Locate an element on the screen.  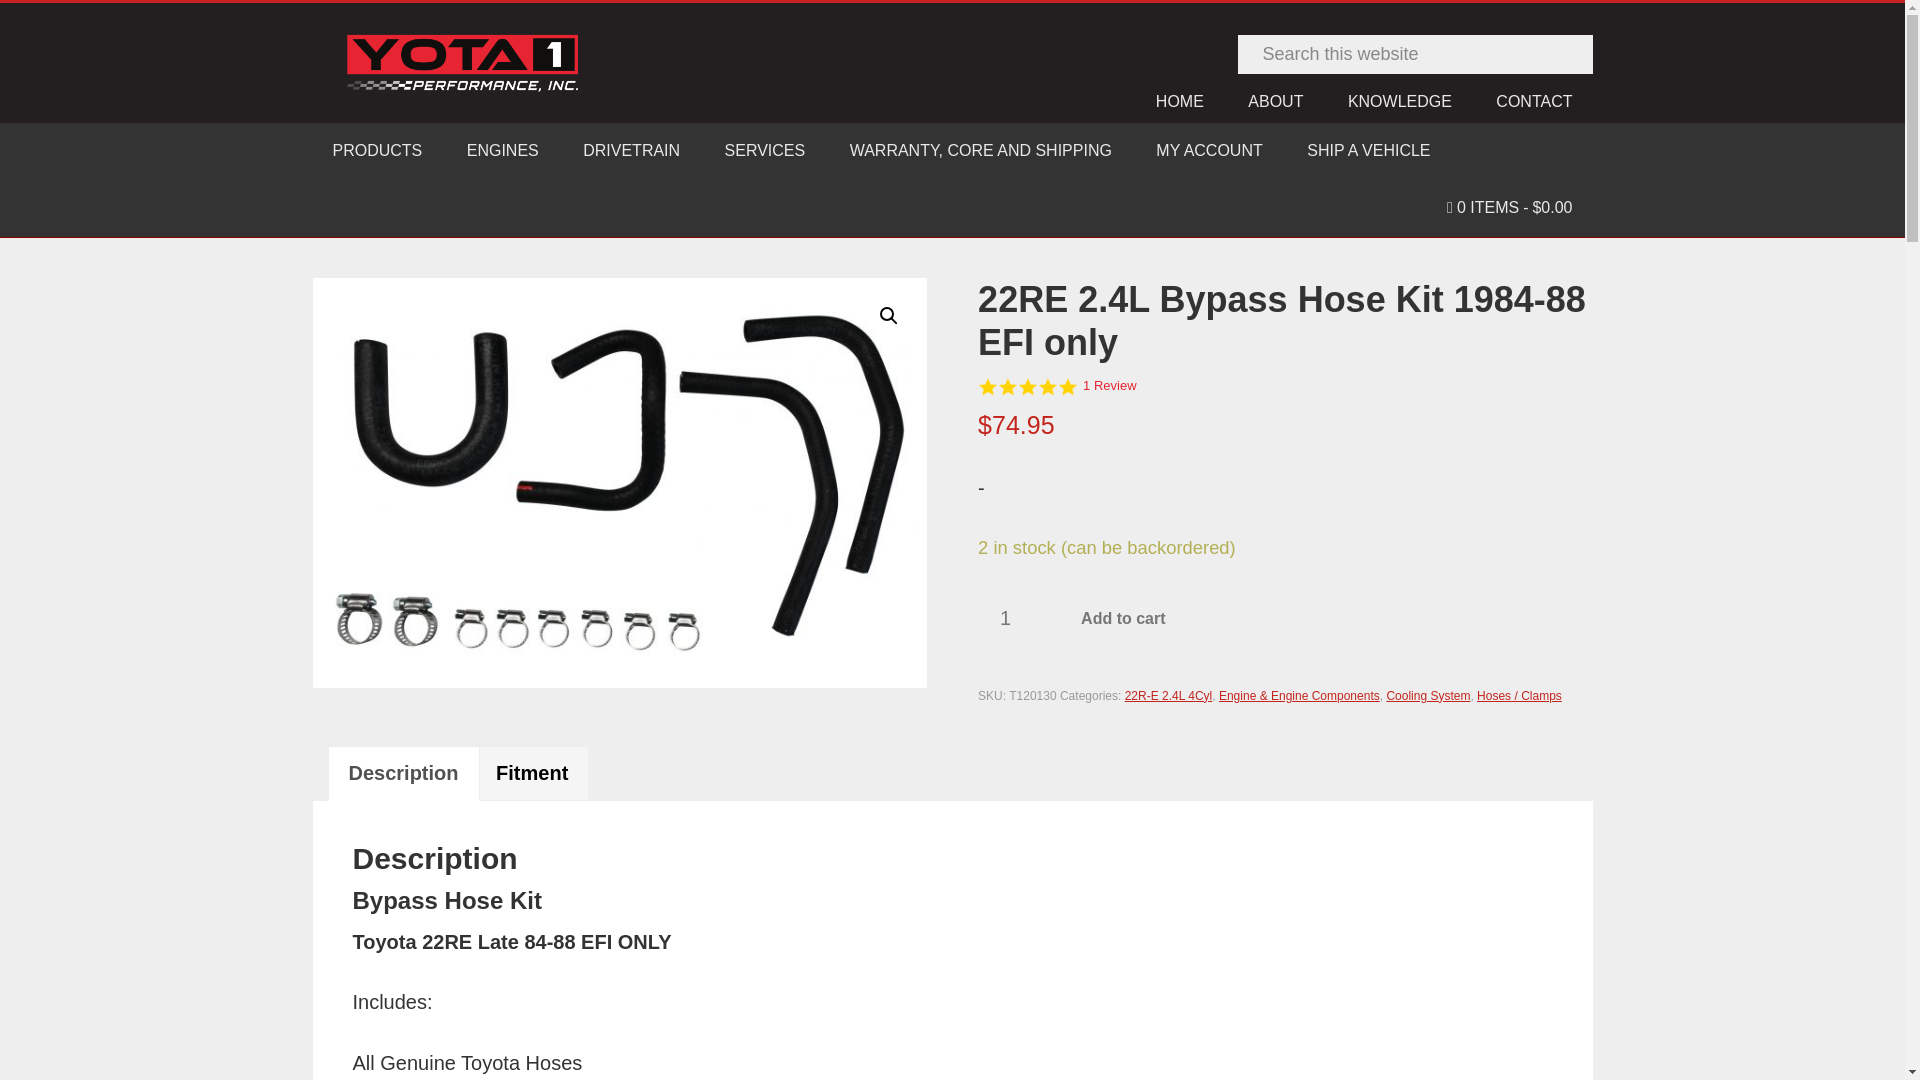
Add to cart is located at coordinates (1122, 618).